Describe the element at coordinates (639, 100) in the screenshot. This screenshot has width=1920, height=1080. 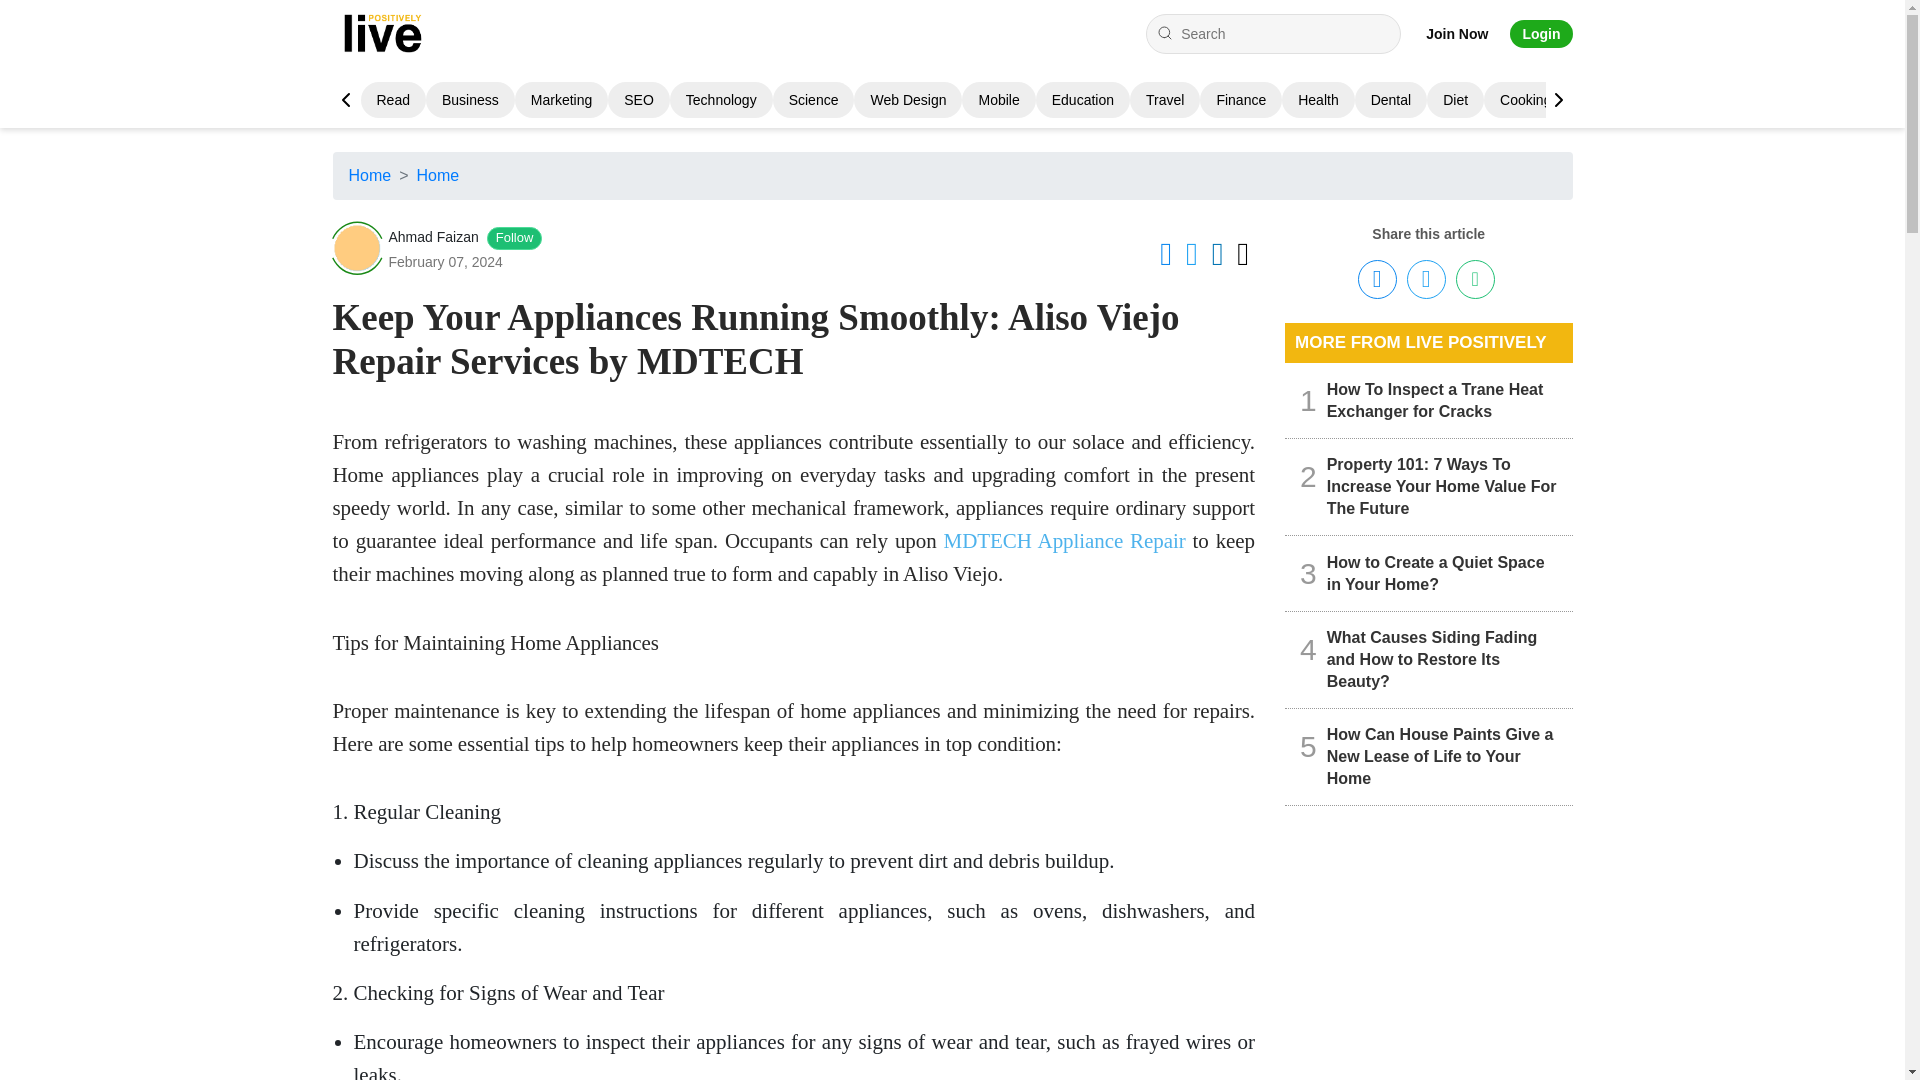
I see `SEO` at that location.